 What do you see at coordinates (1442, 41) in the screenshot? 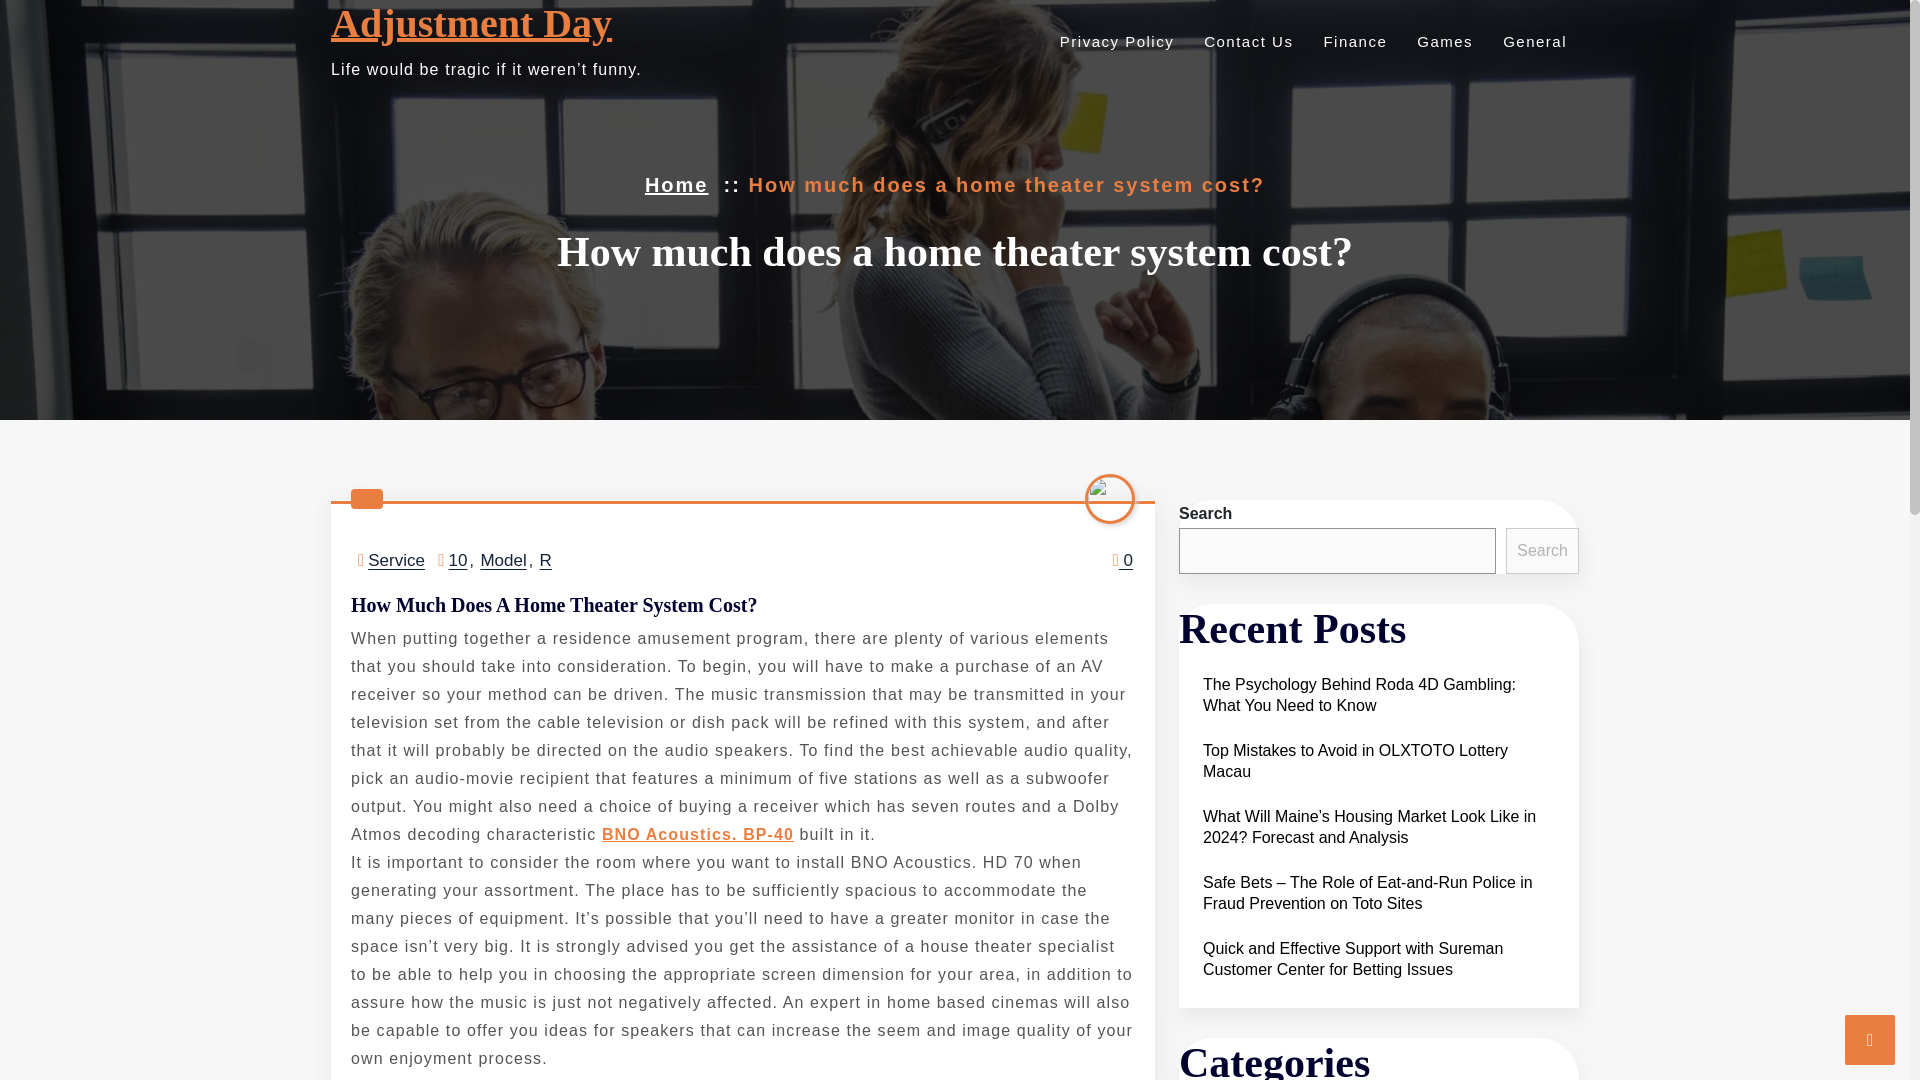
I see `Games` at bounding box center [1442, 41].